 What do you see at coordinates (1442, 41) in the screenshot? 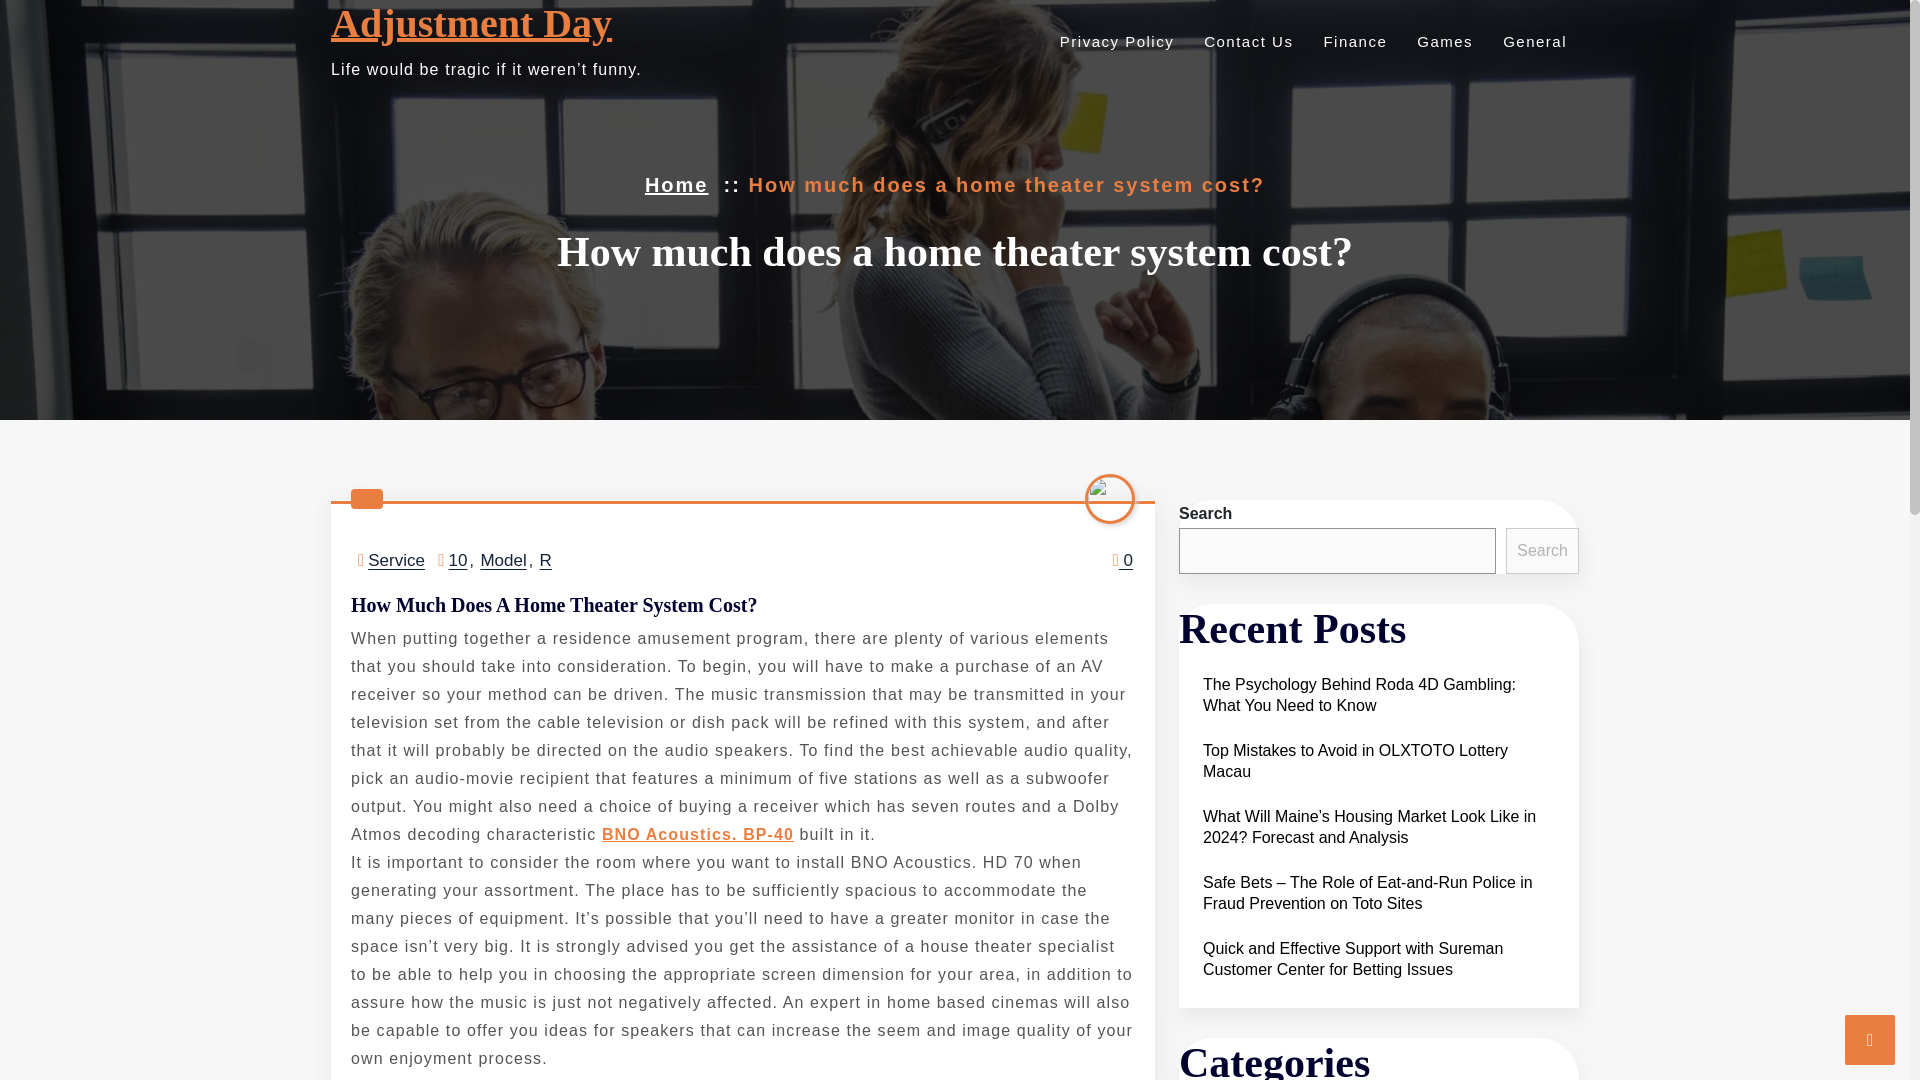
I see `Games` at bounding box center [1442, 41].